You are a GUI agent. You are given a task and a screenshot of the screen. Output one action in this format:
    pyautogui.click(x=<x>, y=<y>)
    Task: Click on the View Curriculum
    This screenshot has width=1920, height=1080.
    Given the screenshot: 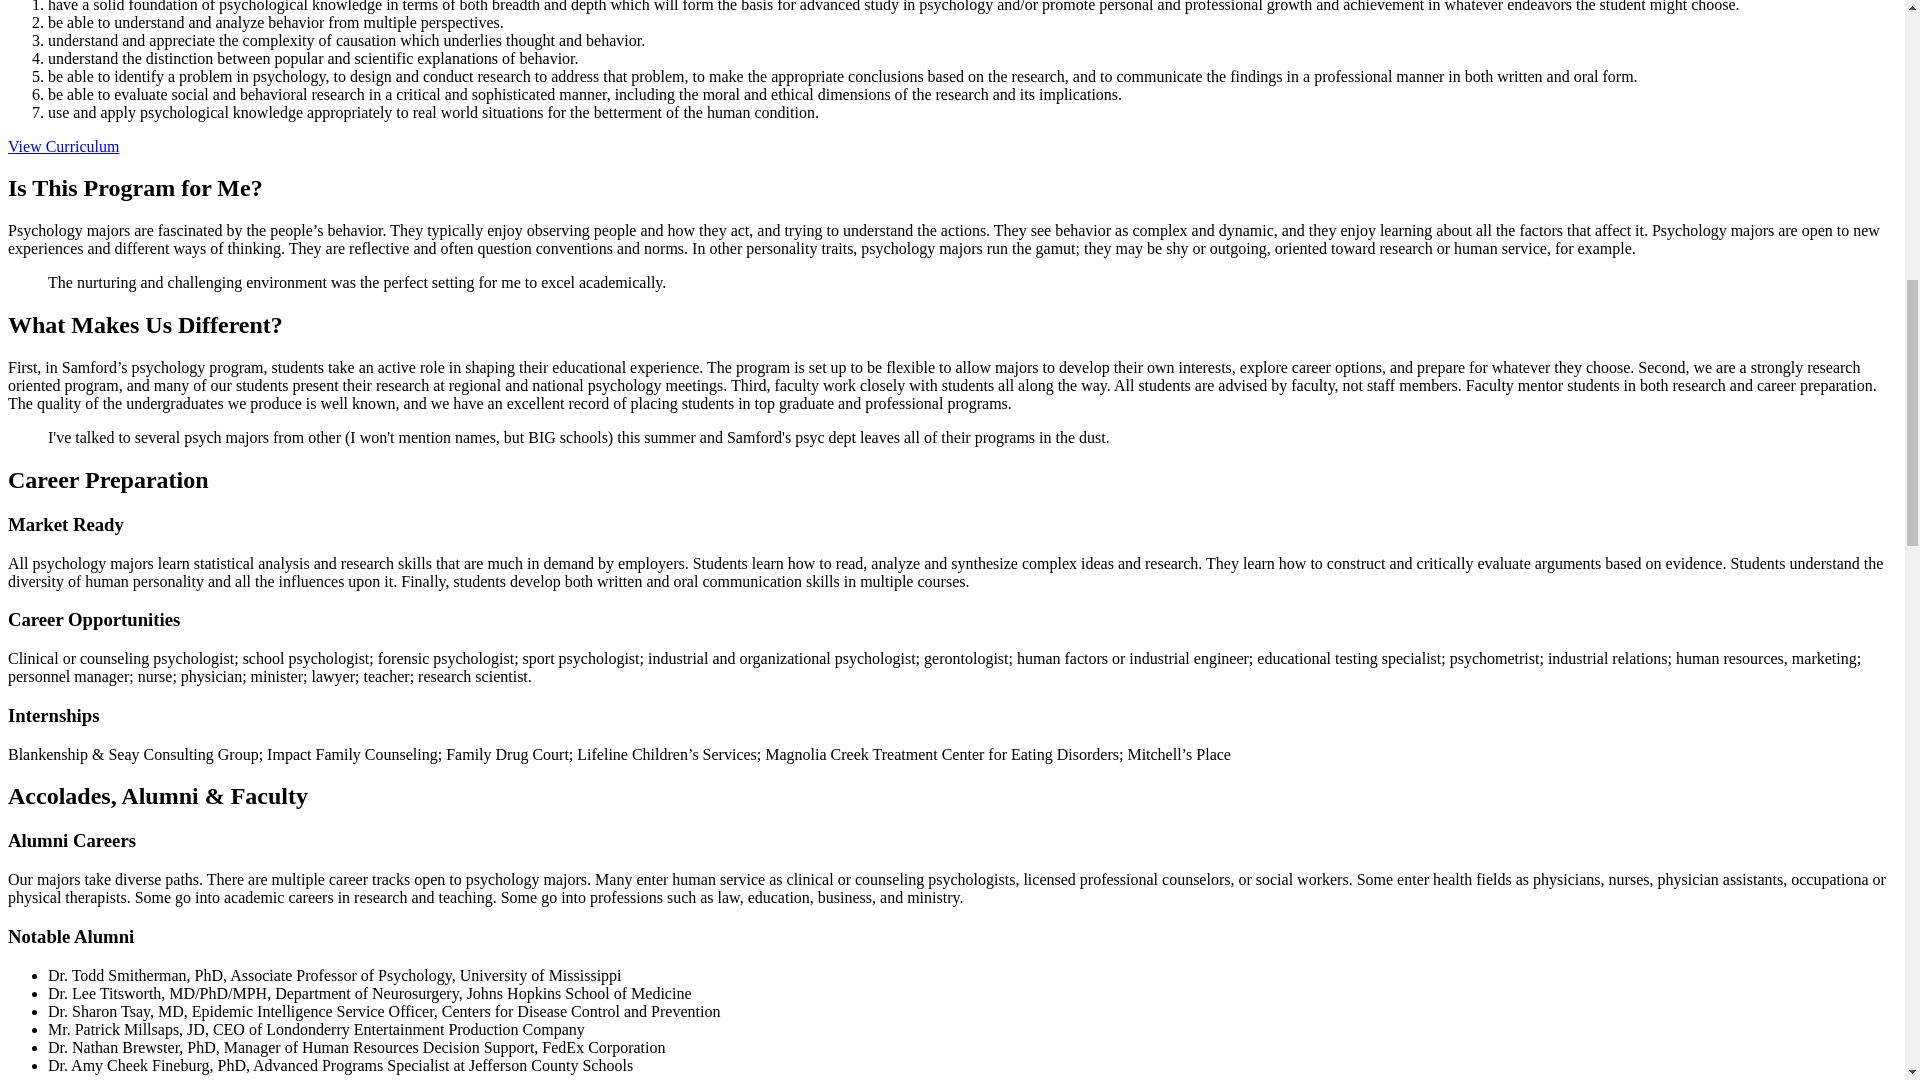 What is the action you would take?
    pyautogui.click(x=63, y=146)
    